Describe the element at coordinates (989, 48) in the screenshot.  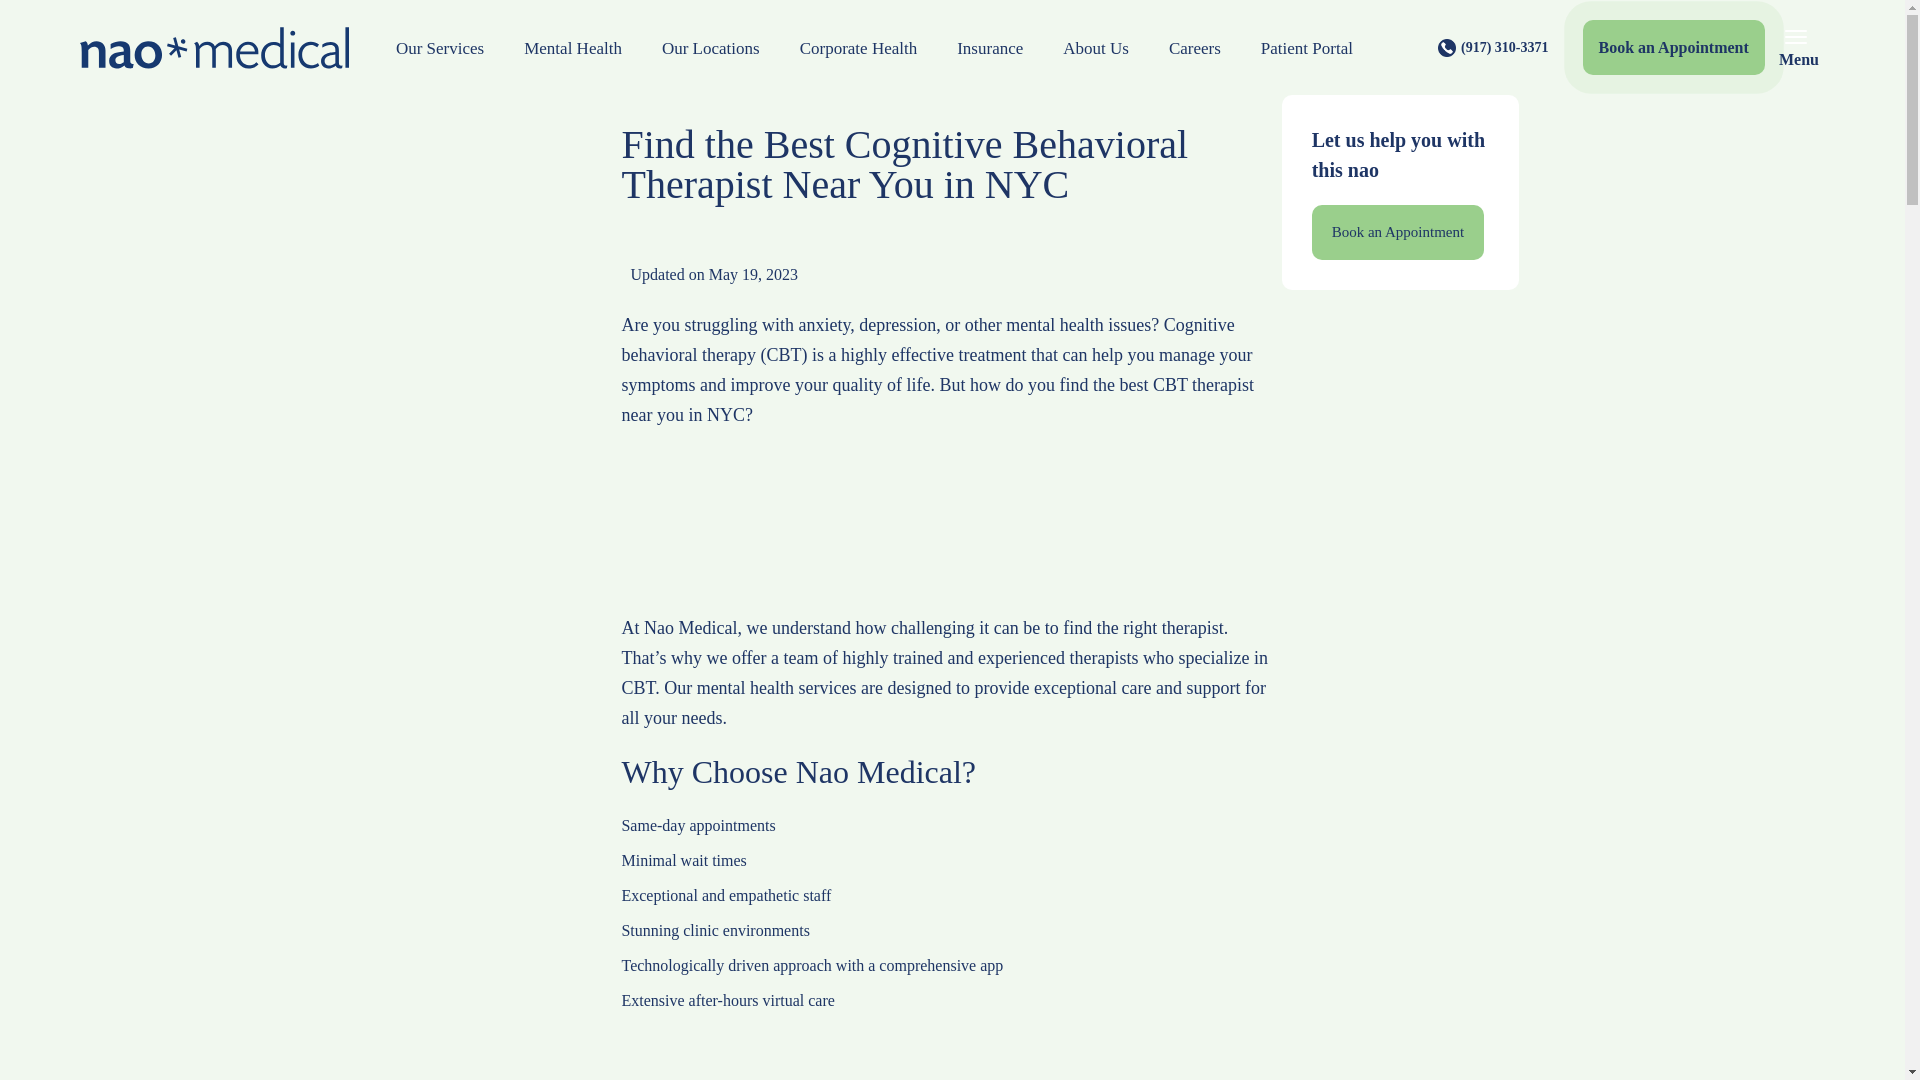
I see `Insurance` at that location.